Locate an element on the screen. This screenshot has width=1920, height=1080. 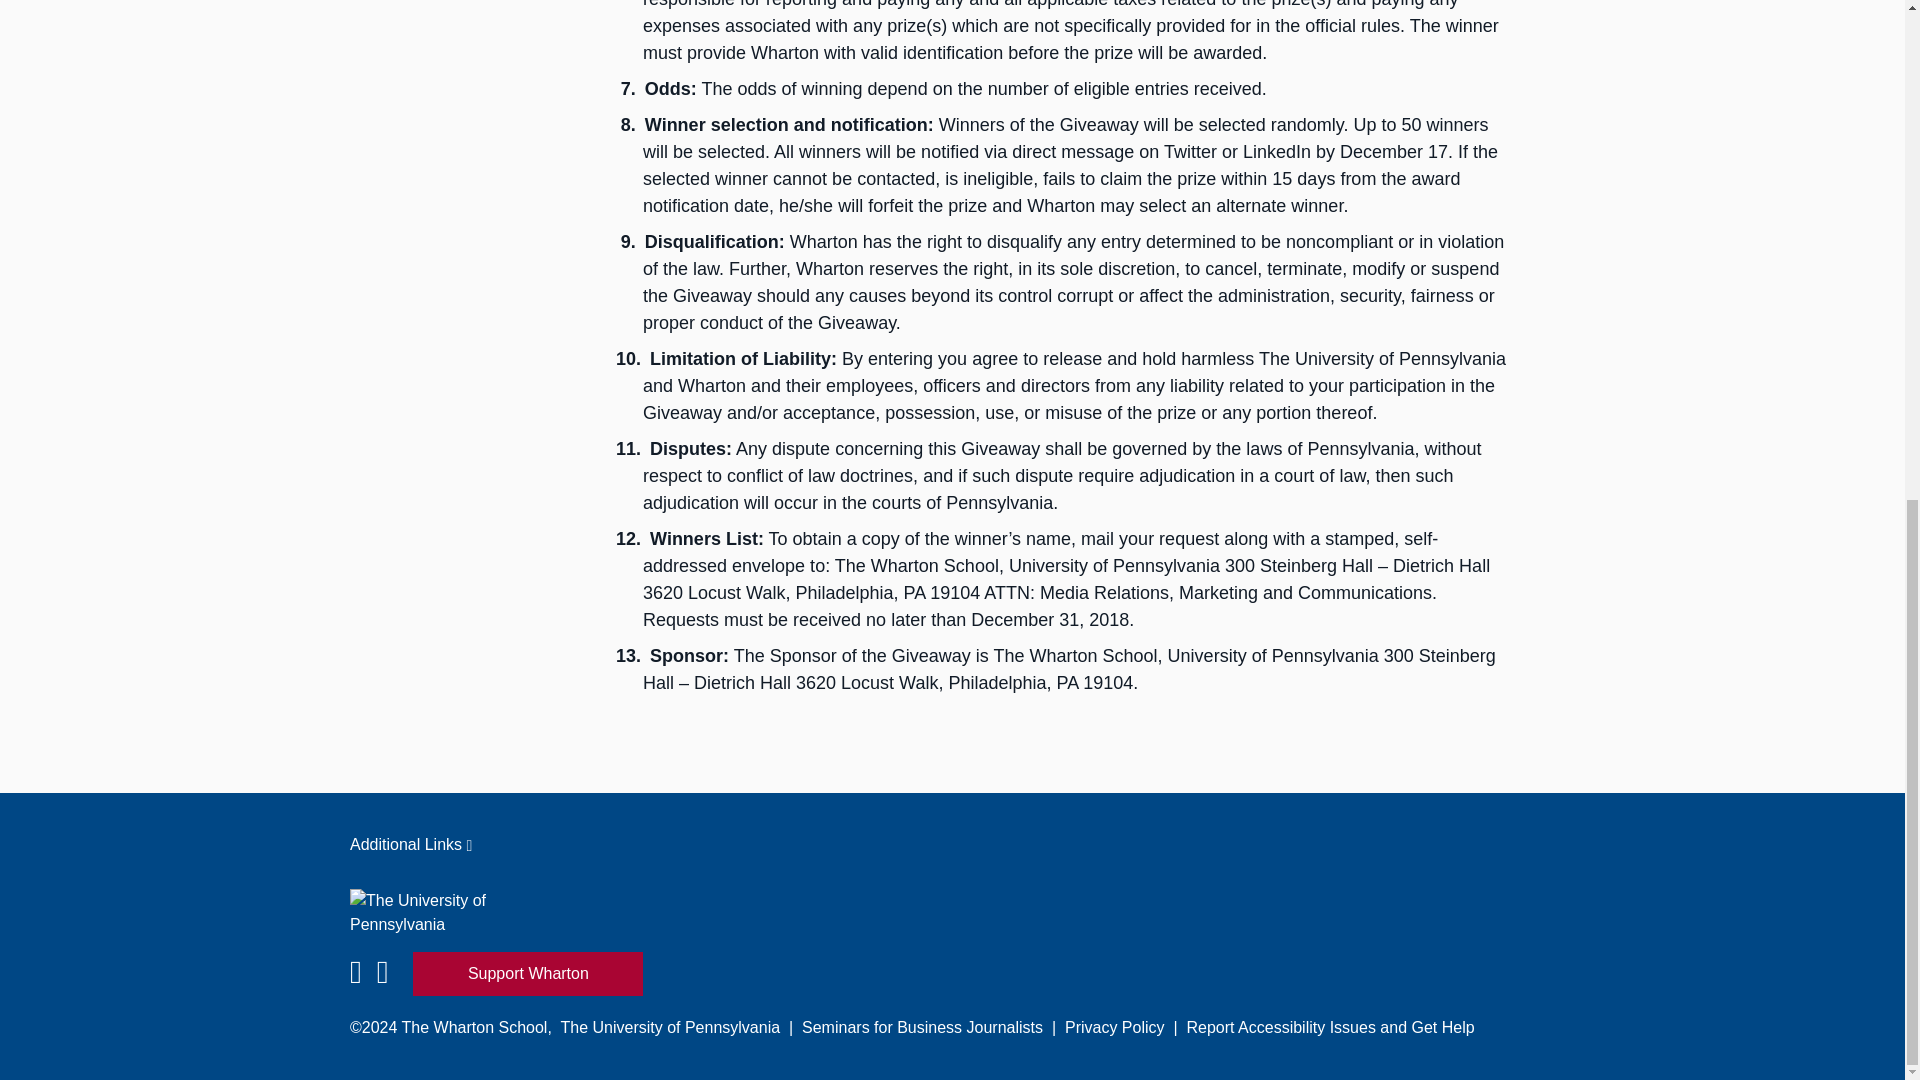
Seminars for Business Journalists is located at coordinates (922, 1027).